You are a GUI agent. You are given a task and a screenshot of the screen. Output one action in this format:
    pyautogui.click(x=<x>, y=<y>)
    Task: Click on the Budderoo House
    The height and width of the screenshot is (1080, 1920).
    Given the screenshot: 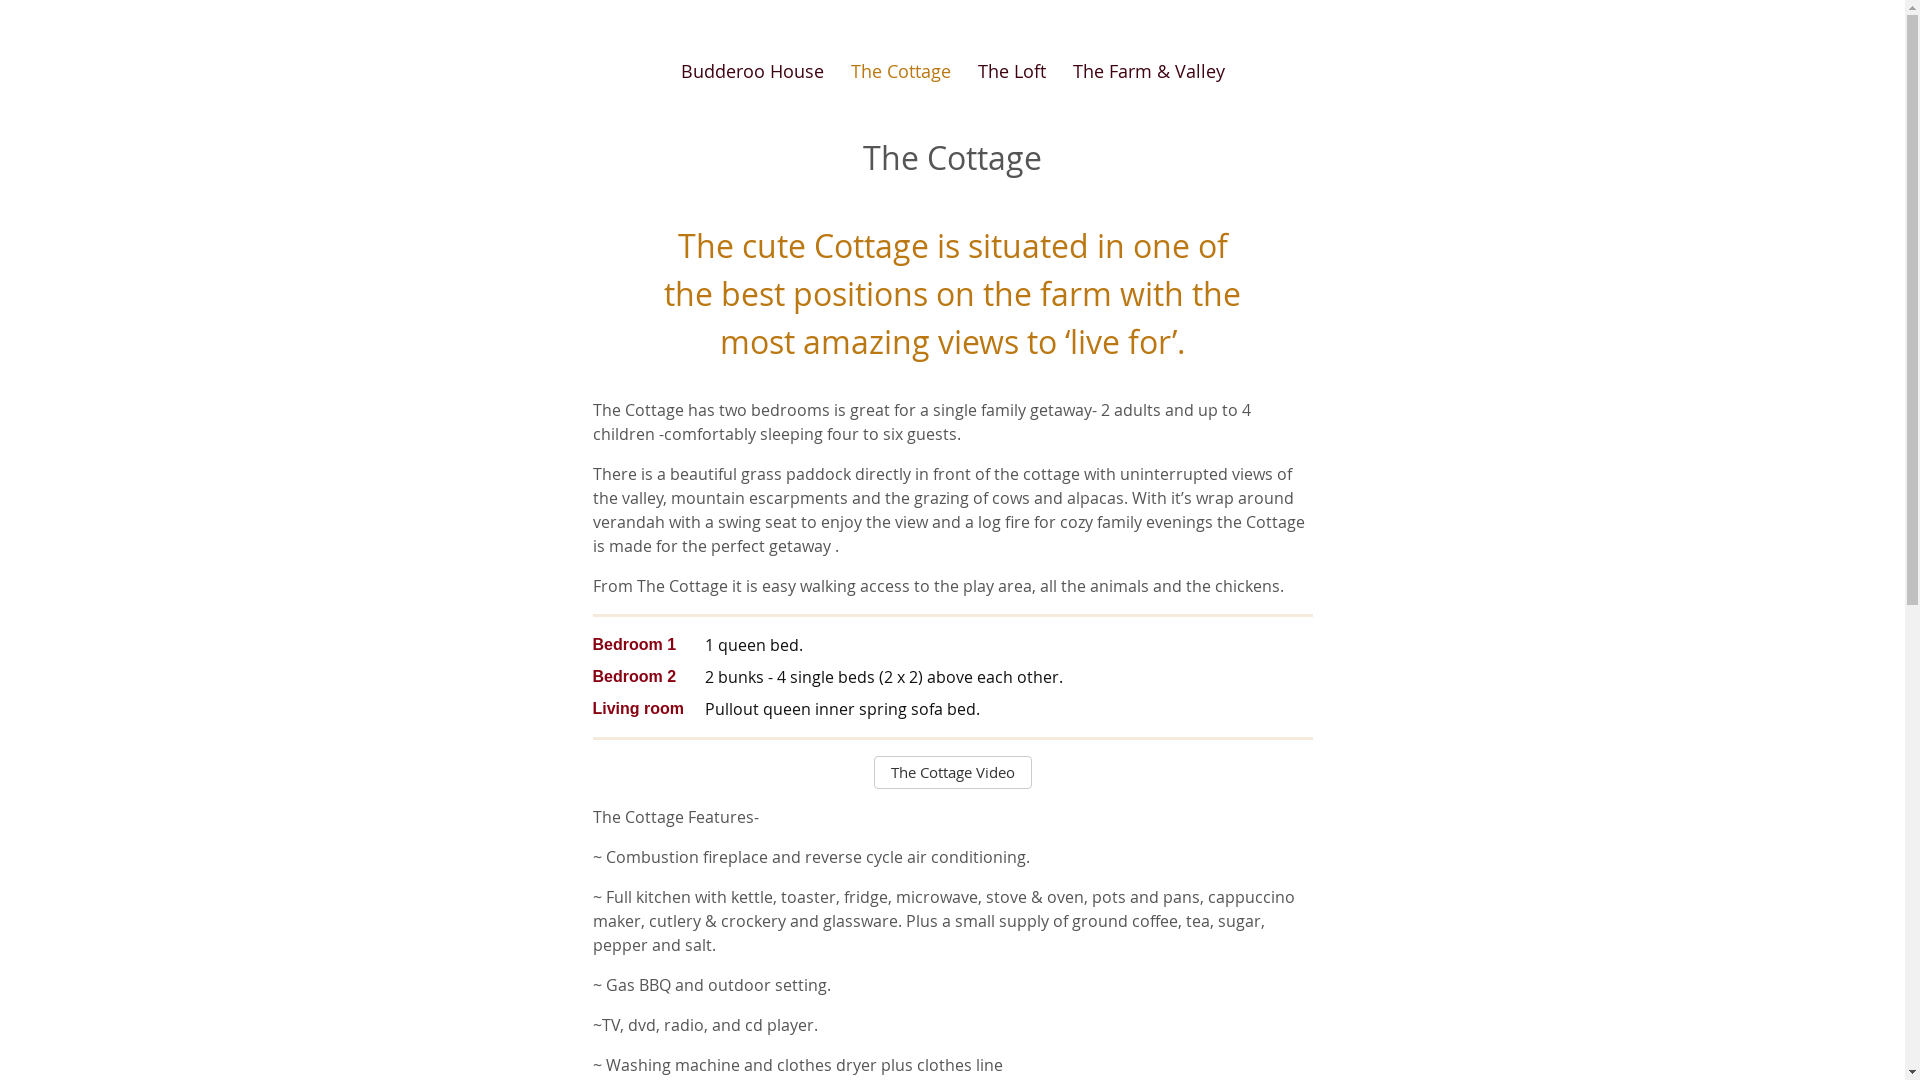 What is the action you would take?
    pyautogui.click(x=752, y=72)
    